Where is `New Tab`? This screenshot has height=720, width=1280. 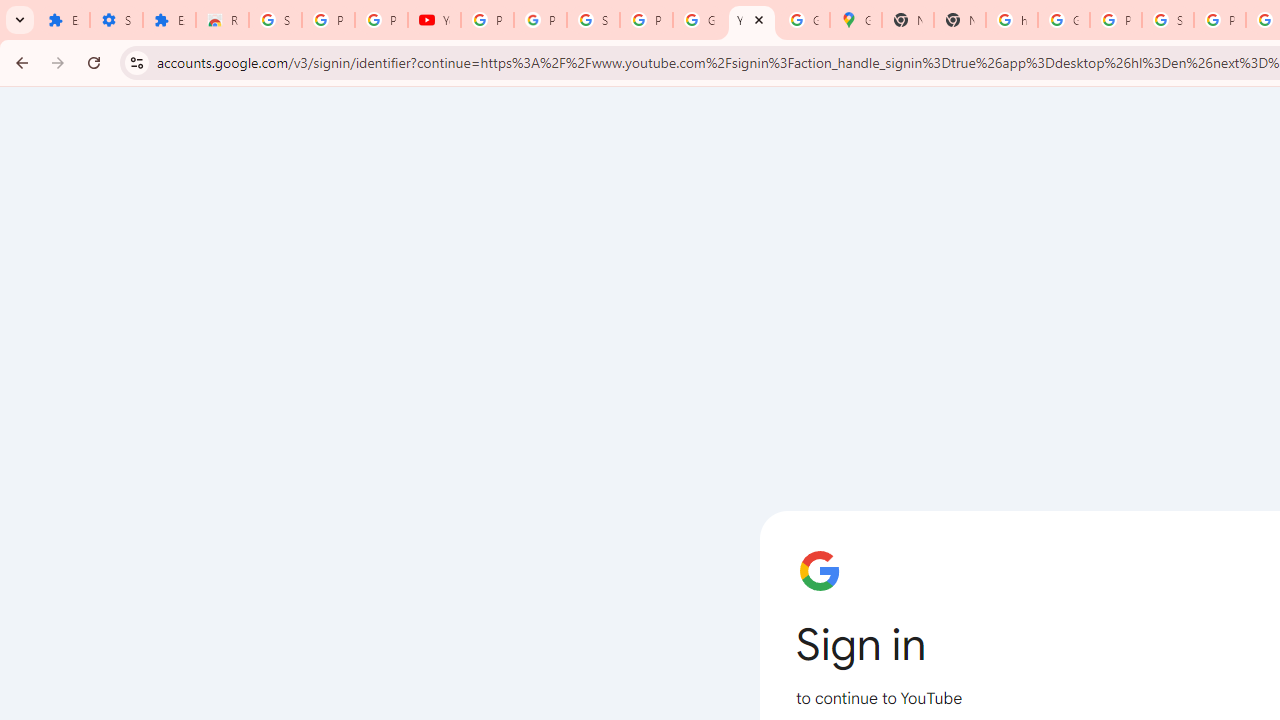 New Tab is located at coordinates (960, 20).